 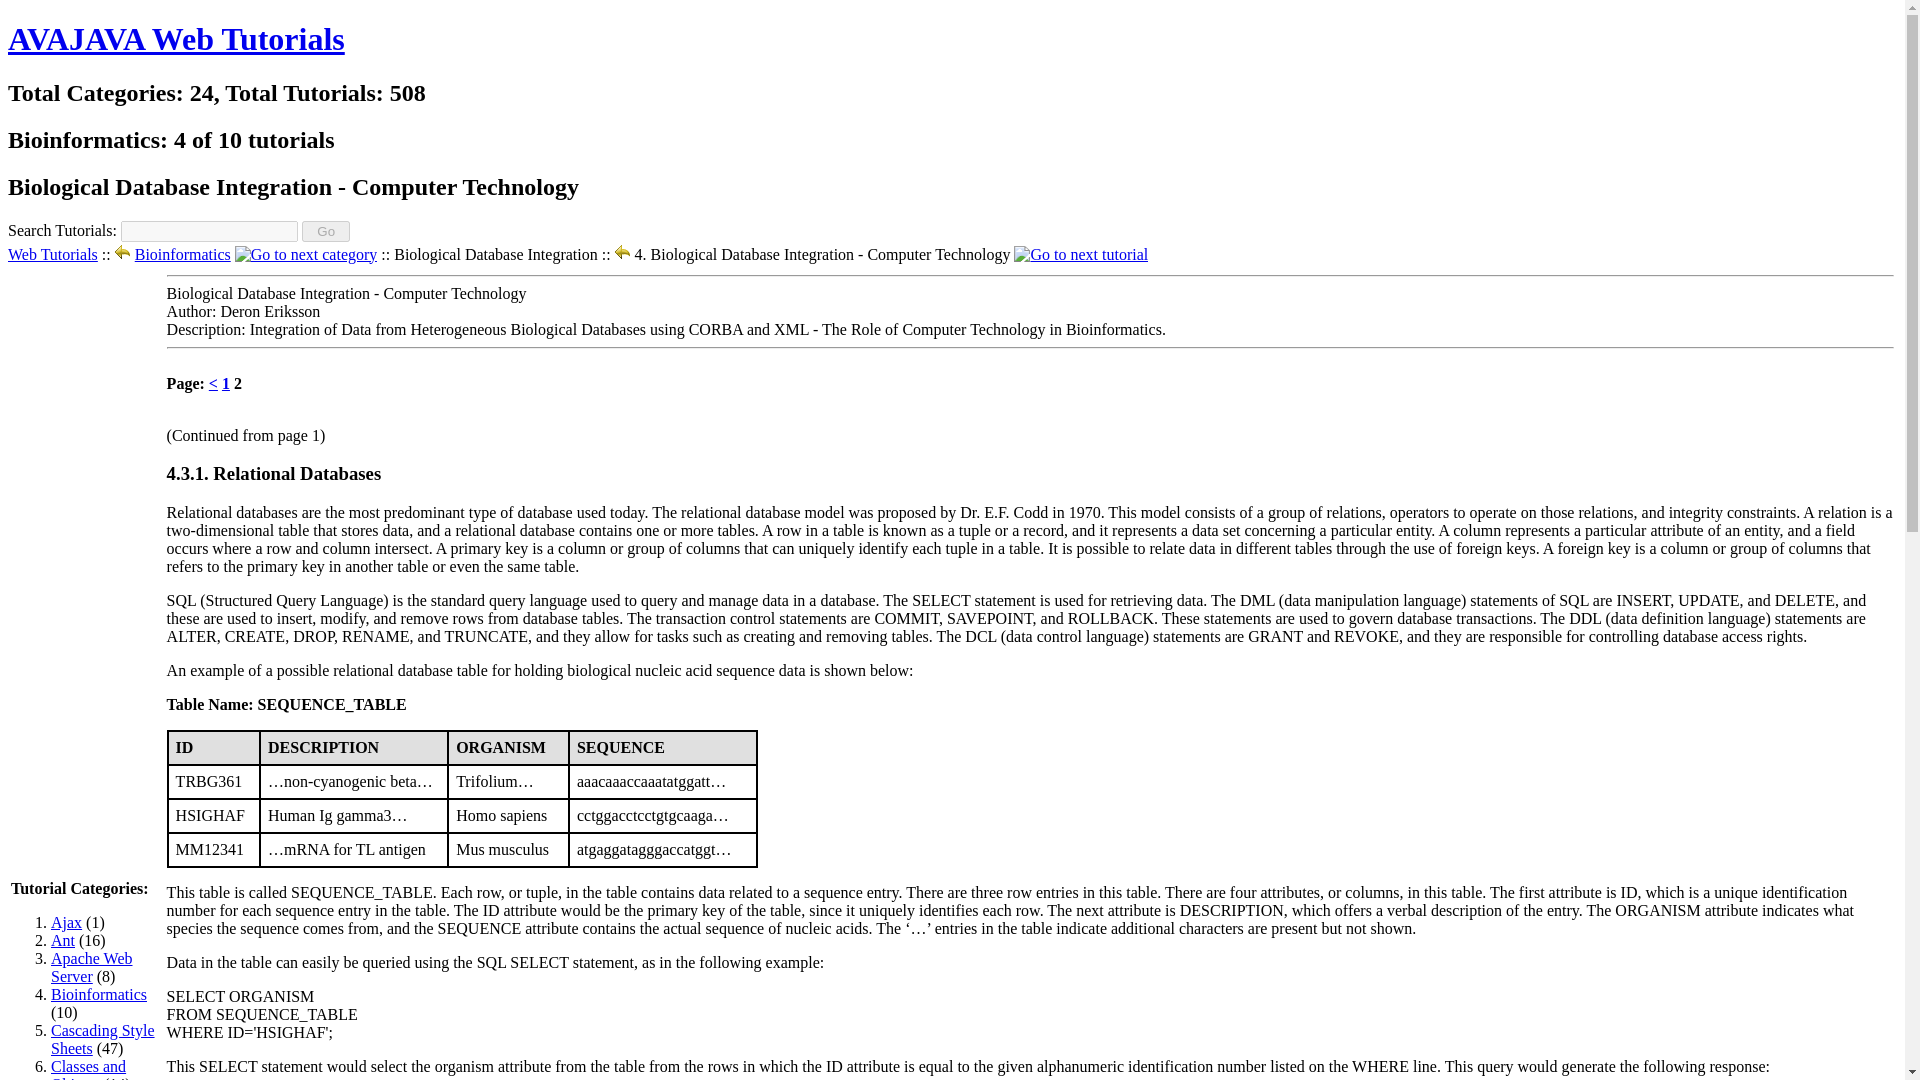 What do you see at coordinates (52, 254) in the screenshot?
I see `Web Tutorials` at bounding box center [52, 254].